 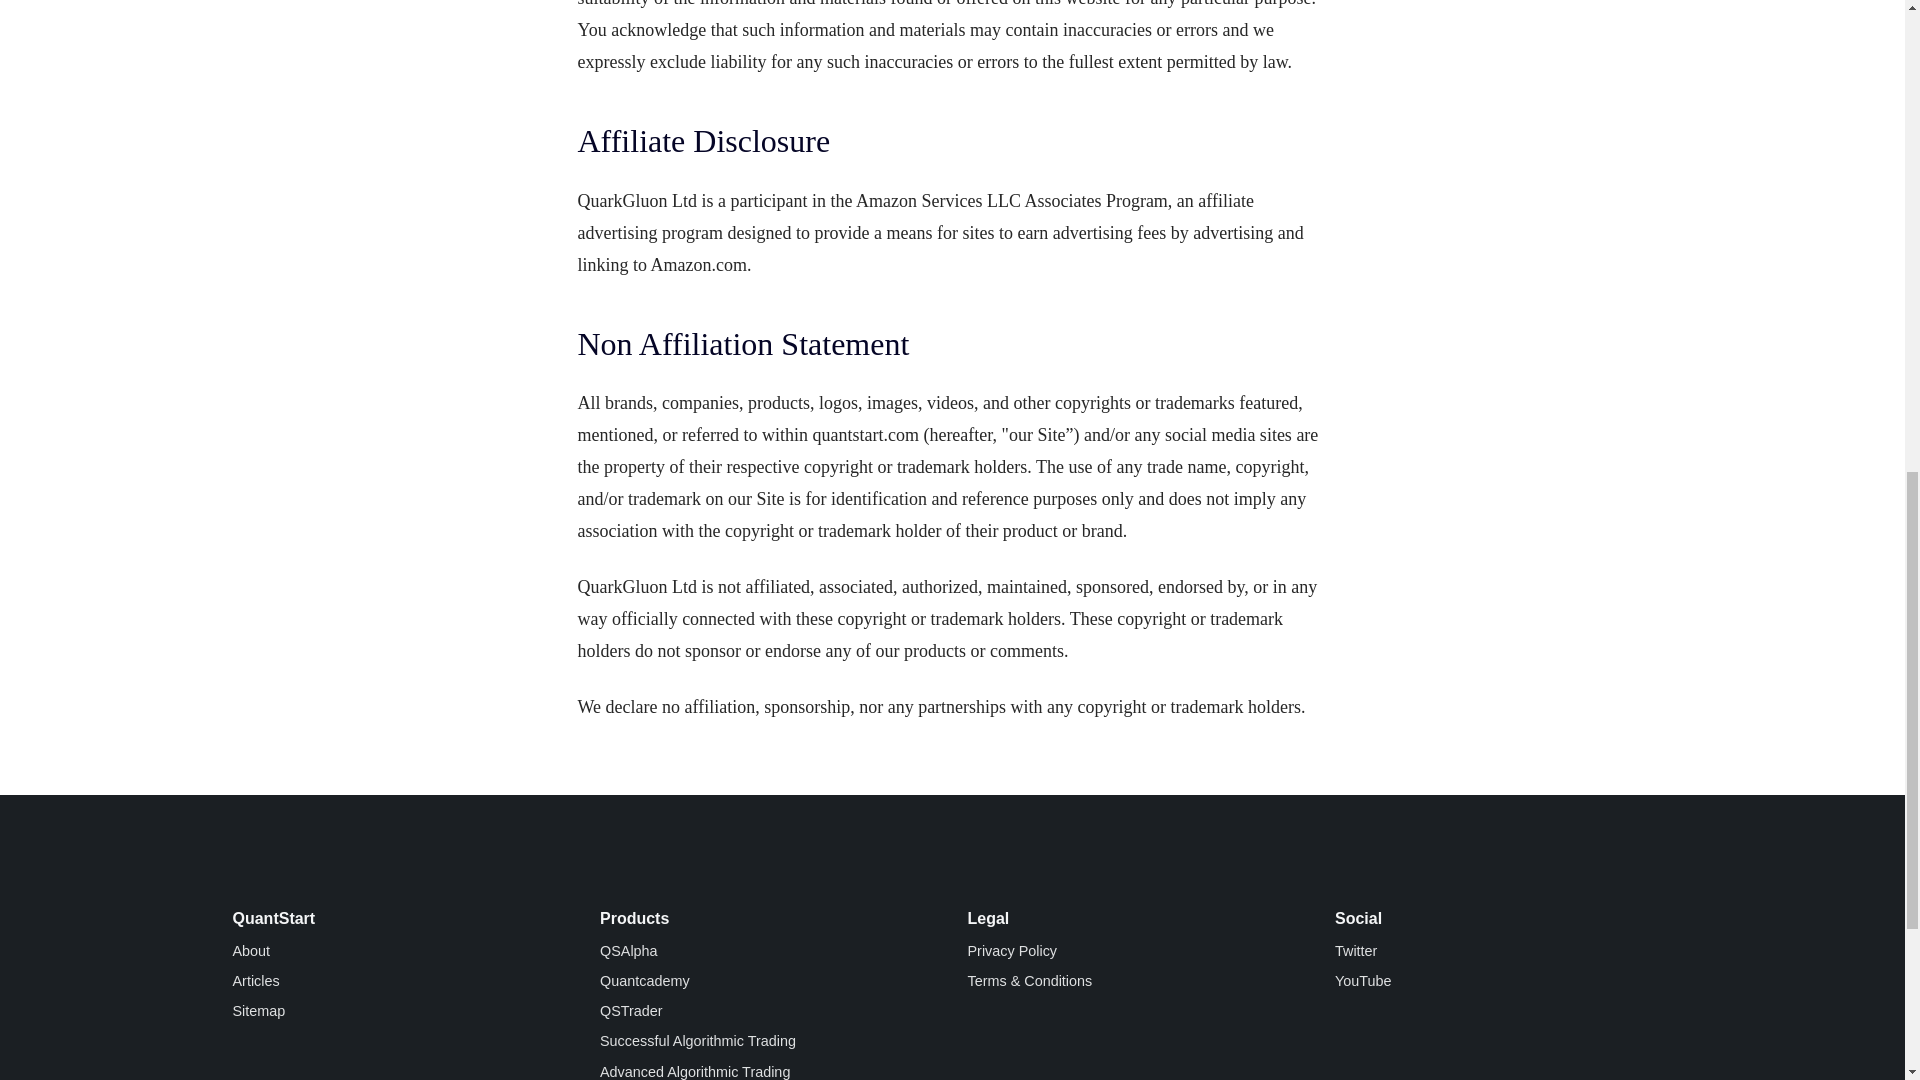 What do you see at coordinates (1012, 950) in the screenshot?
I see `Privacy Policy` at bounding box center [1012, 950].